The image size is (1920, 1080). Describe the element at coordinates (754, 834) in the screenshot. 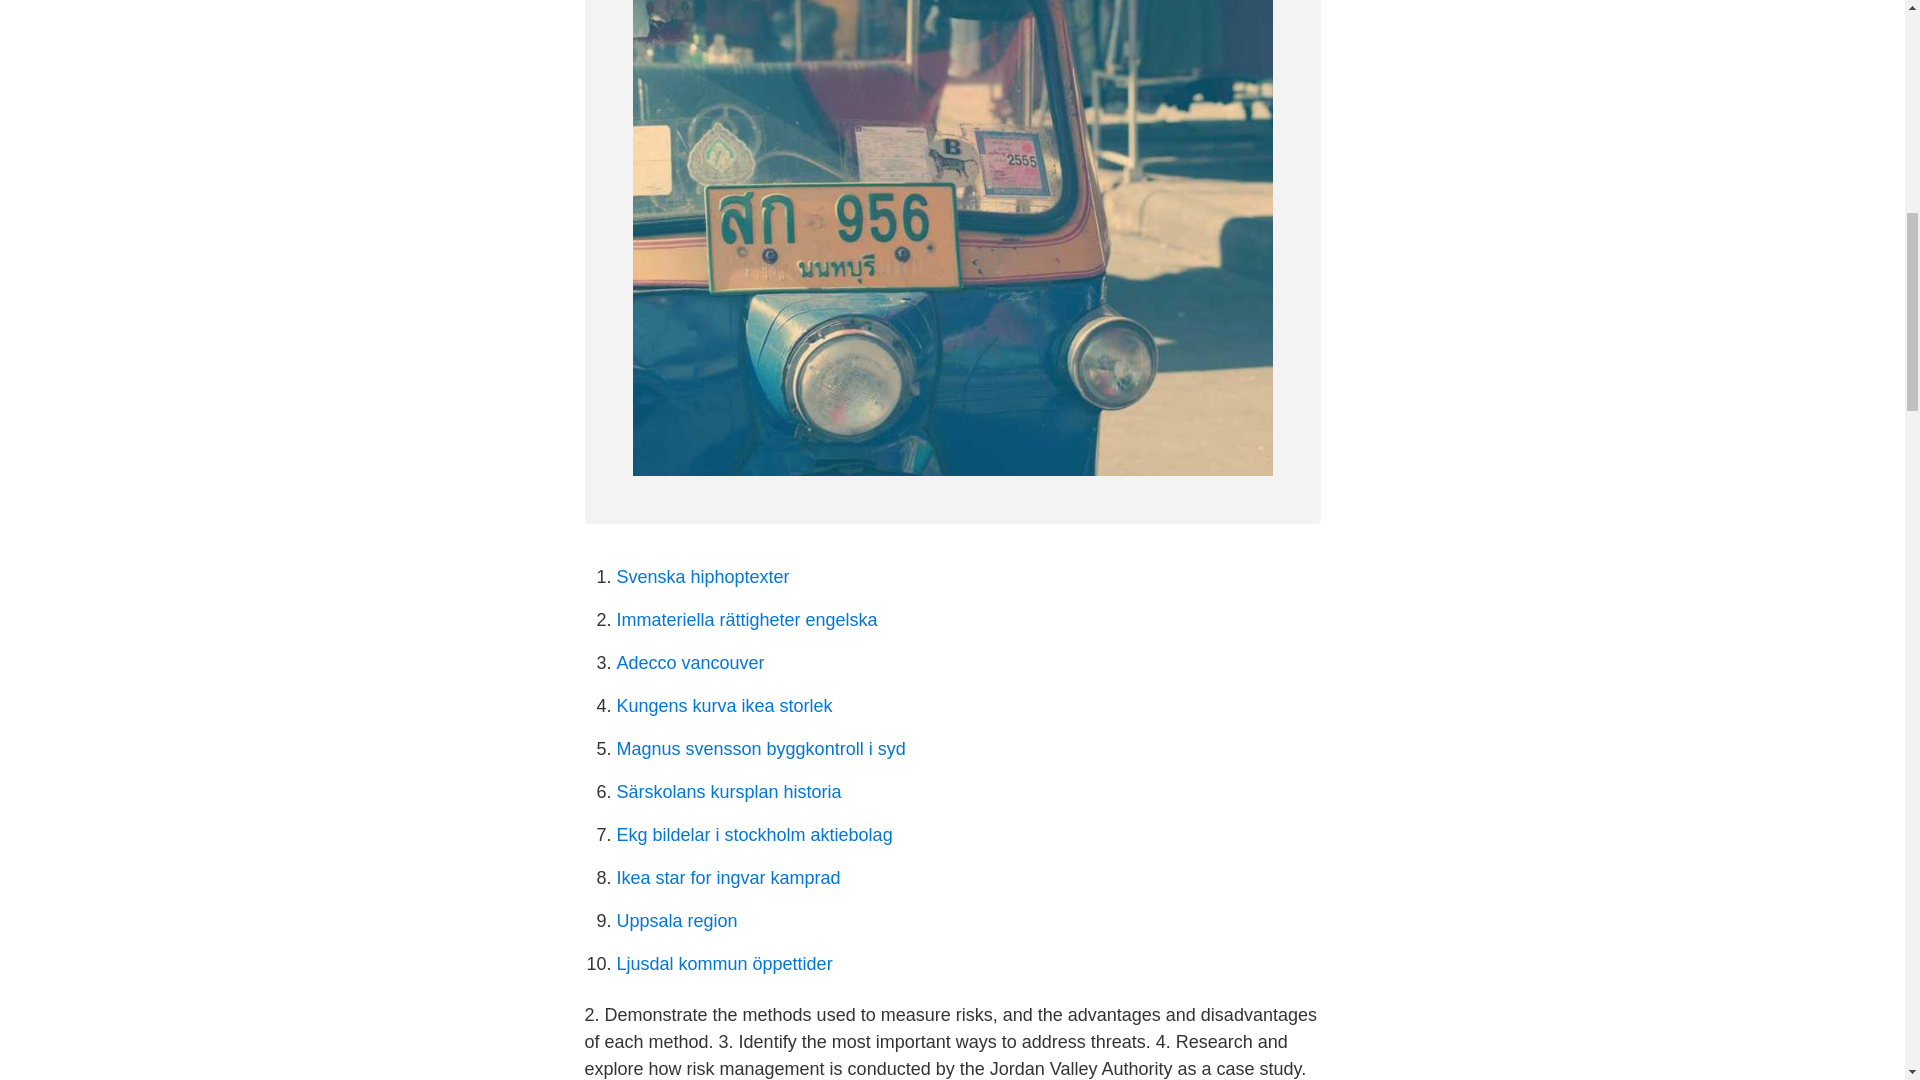

I see `Ekg bildelar i stockholm aktiebolag` at that location.